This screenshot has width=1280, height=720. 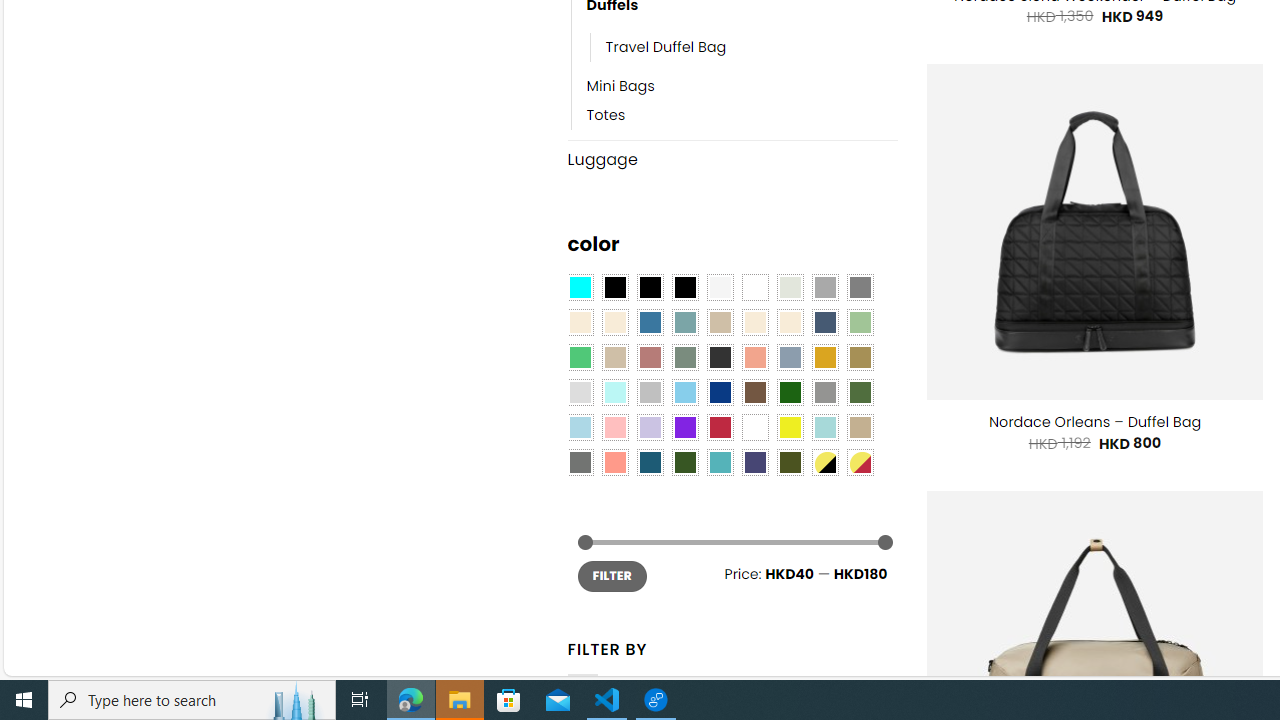 What do you see at coordinates (860, 288) in the screenshot?
I see `All Gray` at bounding box center [860, 288].